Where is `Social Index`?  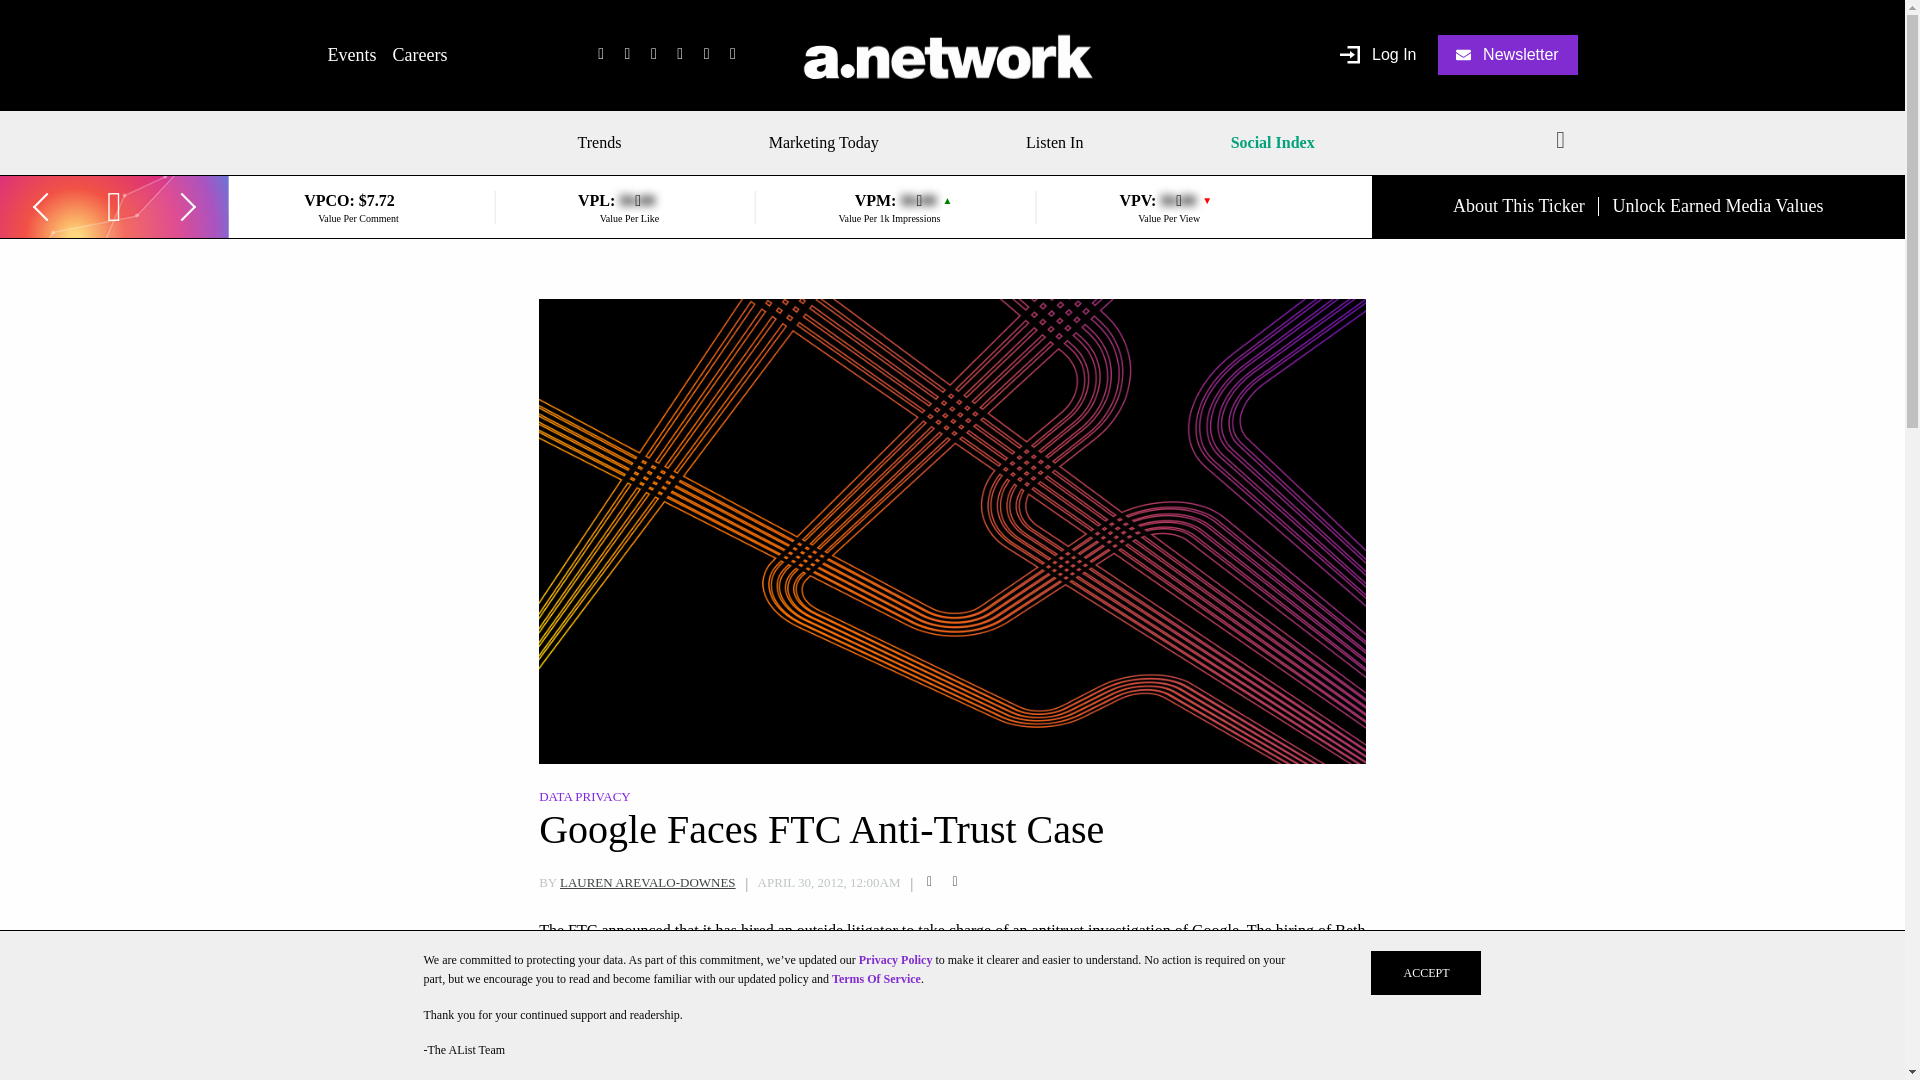
Social Index is located at coordinates (1272, 142).